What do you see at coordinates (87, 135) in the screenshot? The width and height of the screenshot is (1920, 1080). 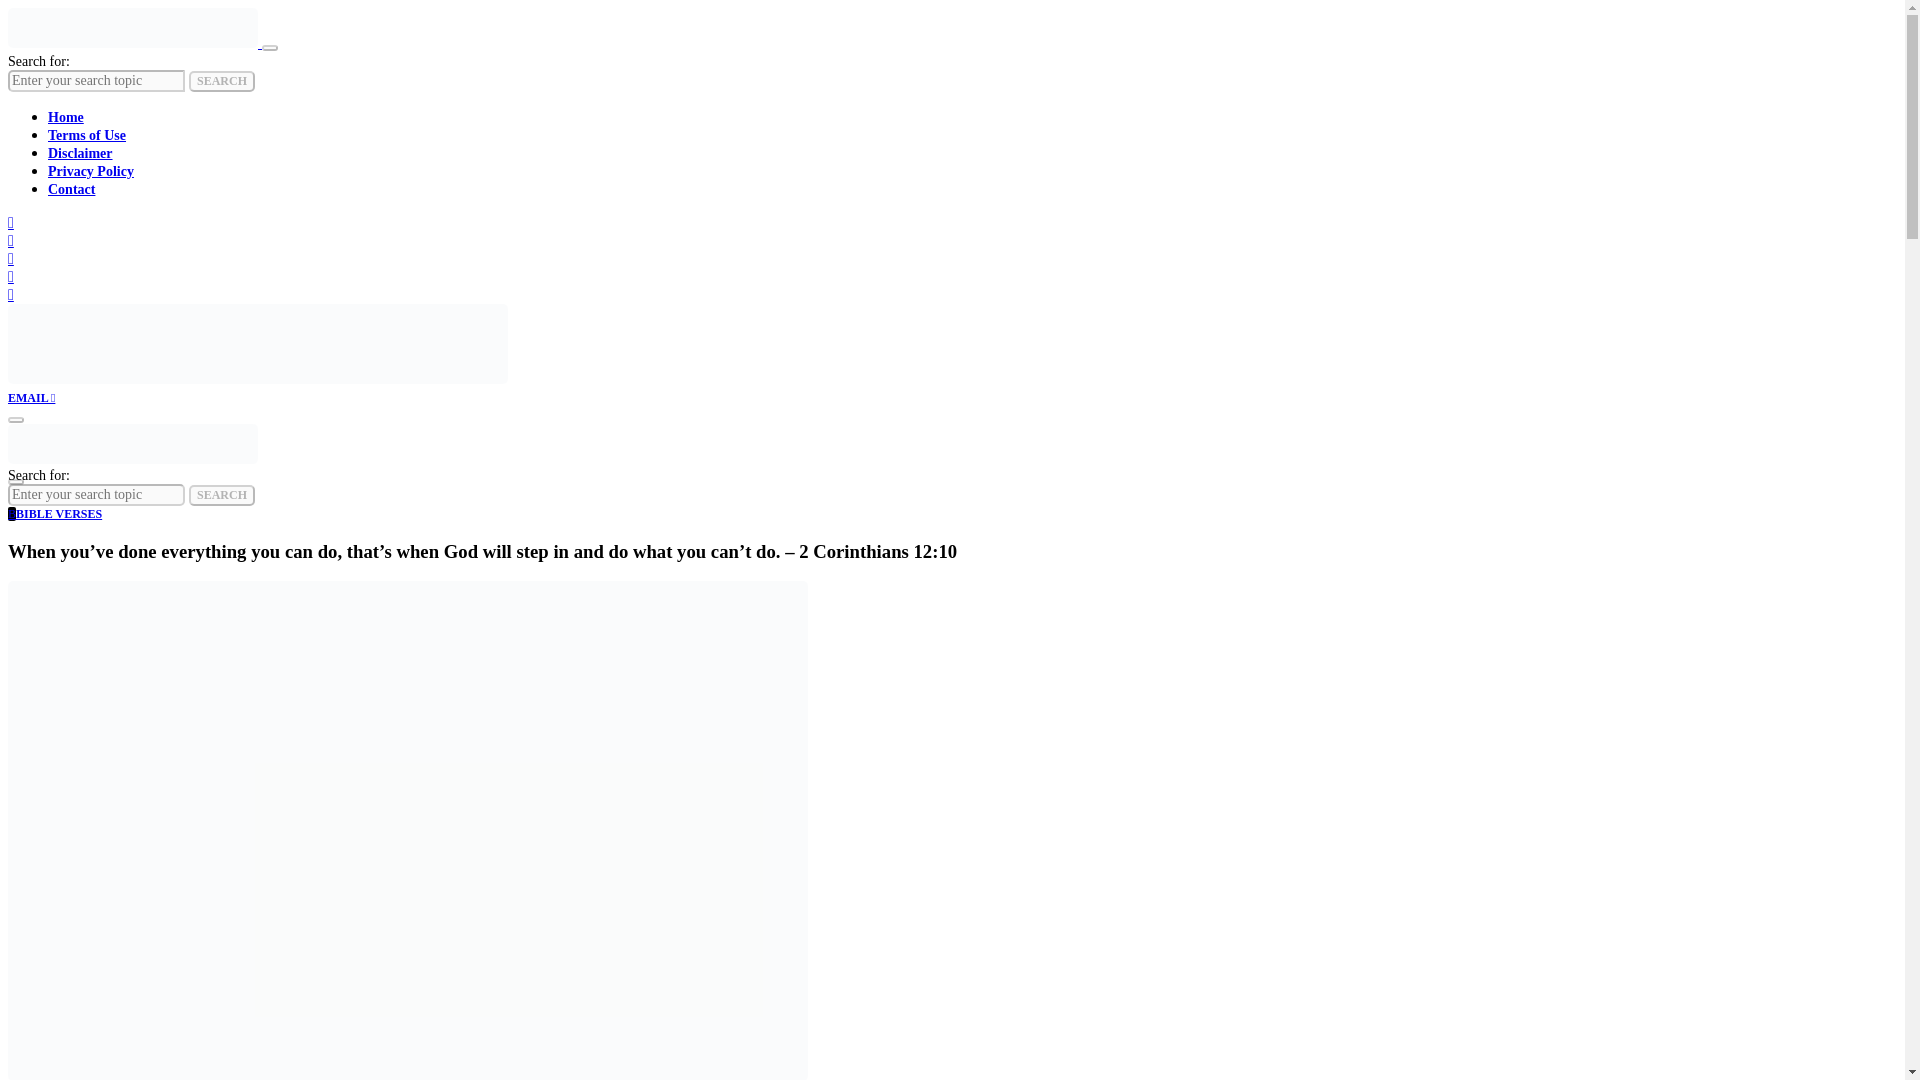 I see `Terms of Use` at bounding box center [87, 135].